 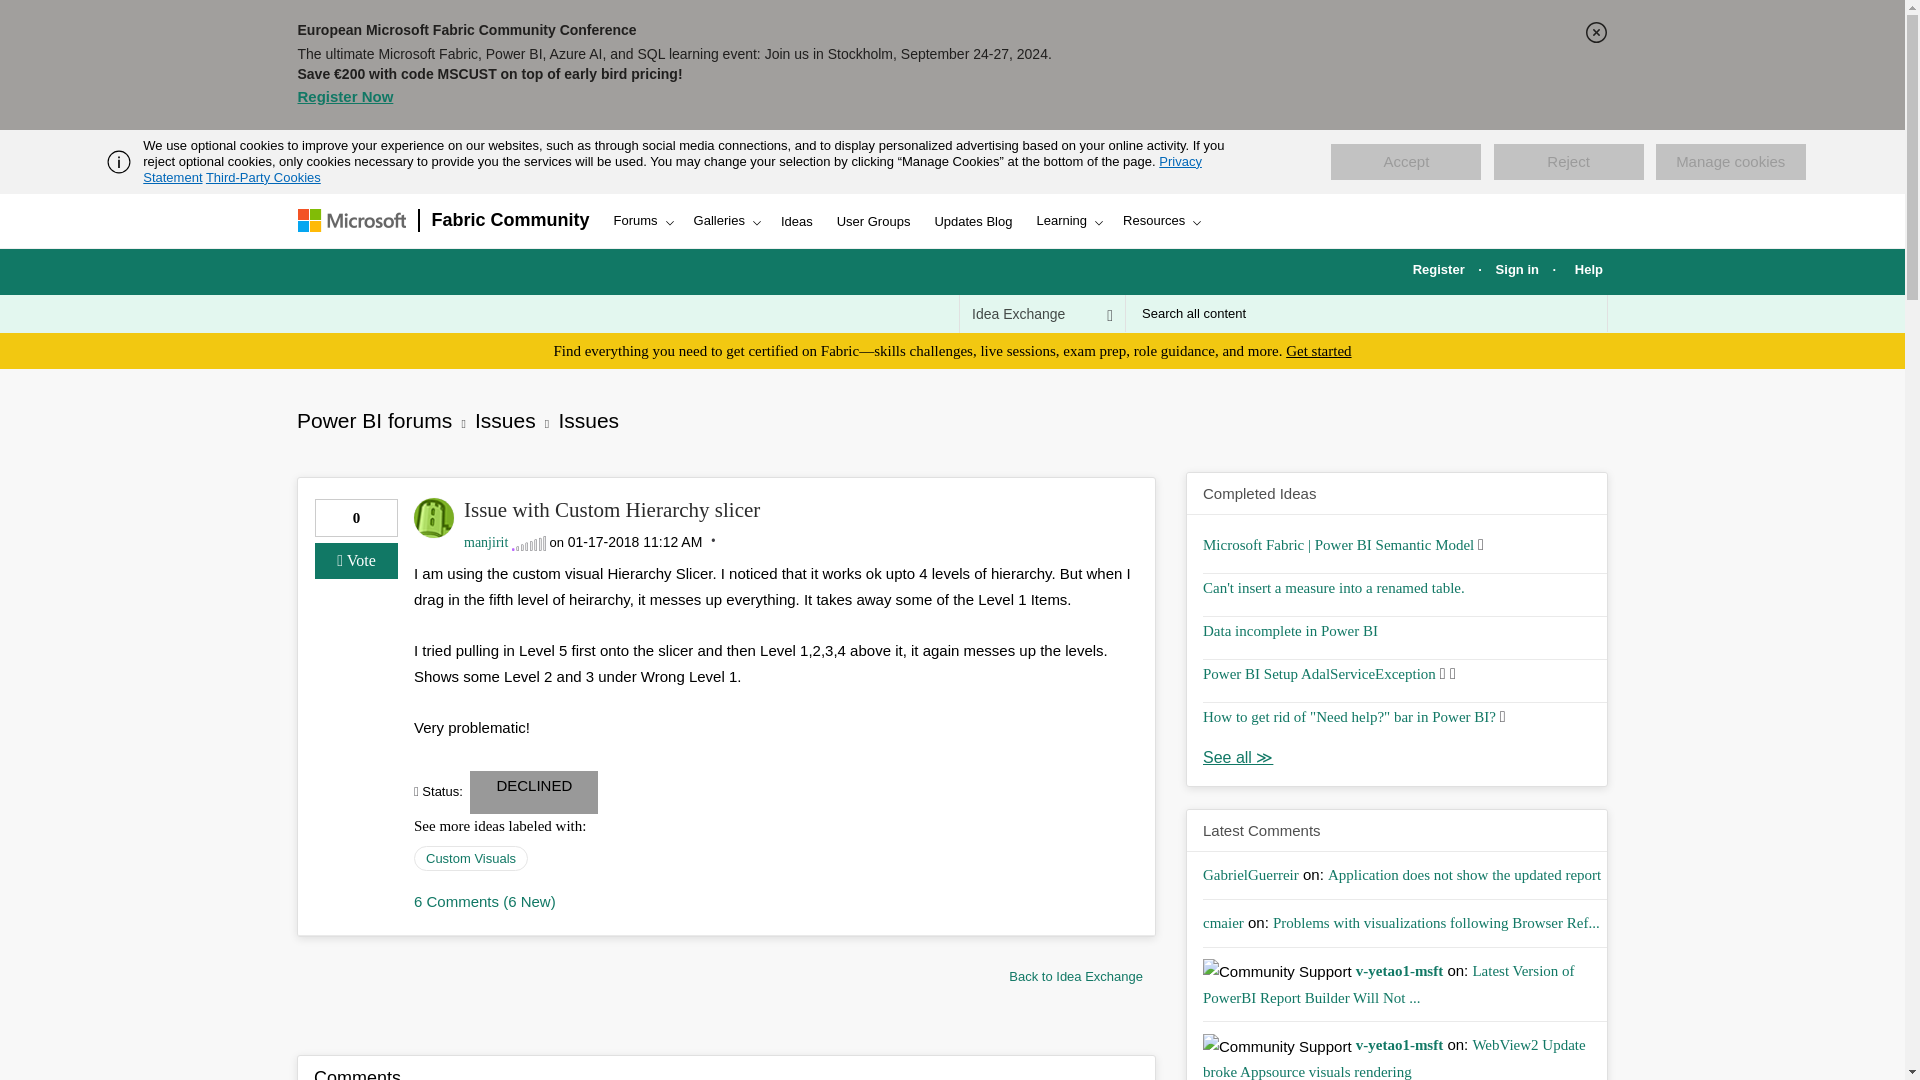 What do you see at coordinates (1568, 162) in the screenshot?
I see `Reject` at bounding box center [1568, 162].